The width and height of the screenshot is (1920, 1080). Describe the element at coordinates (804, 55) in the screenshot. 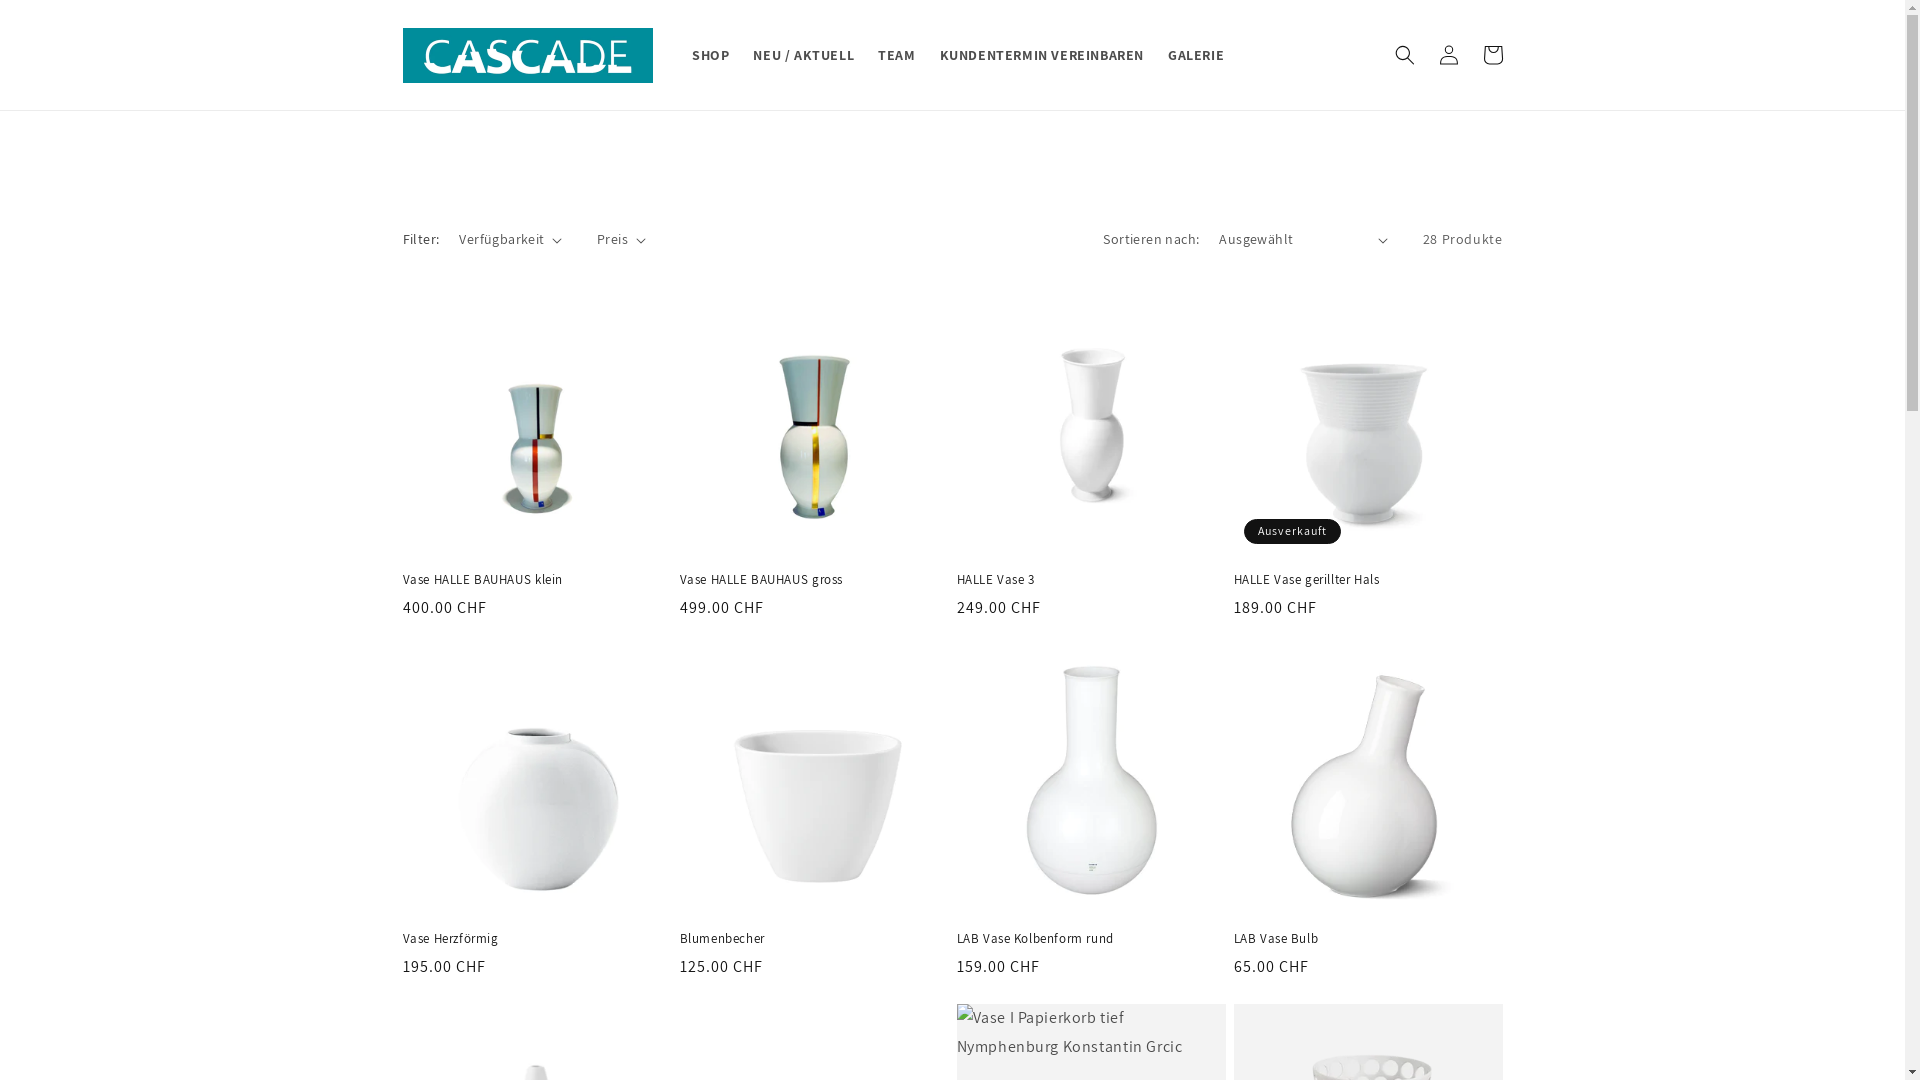

I see `NEU / AKTUELL` at that location.